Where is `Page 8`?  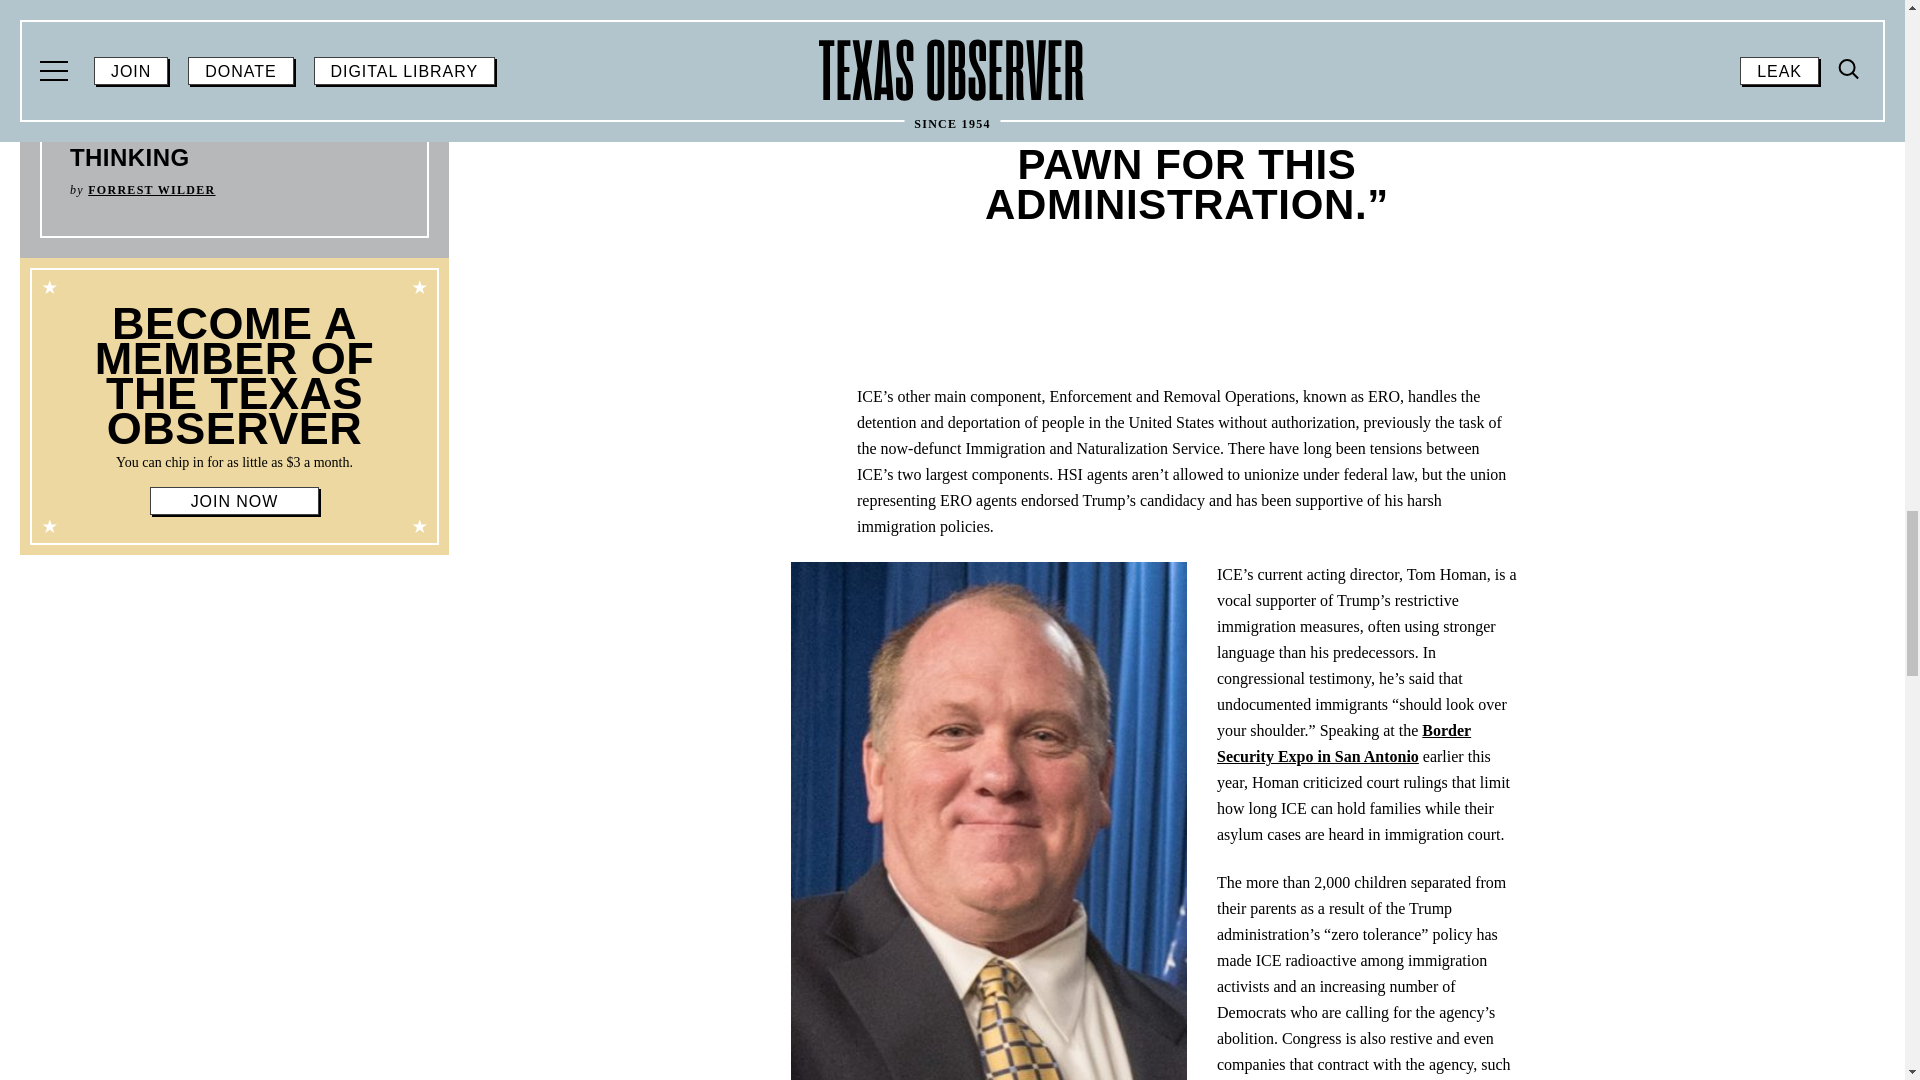 Page 8 is located at coordinates (234, 462).